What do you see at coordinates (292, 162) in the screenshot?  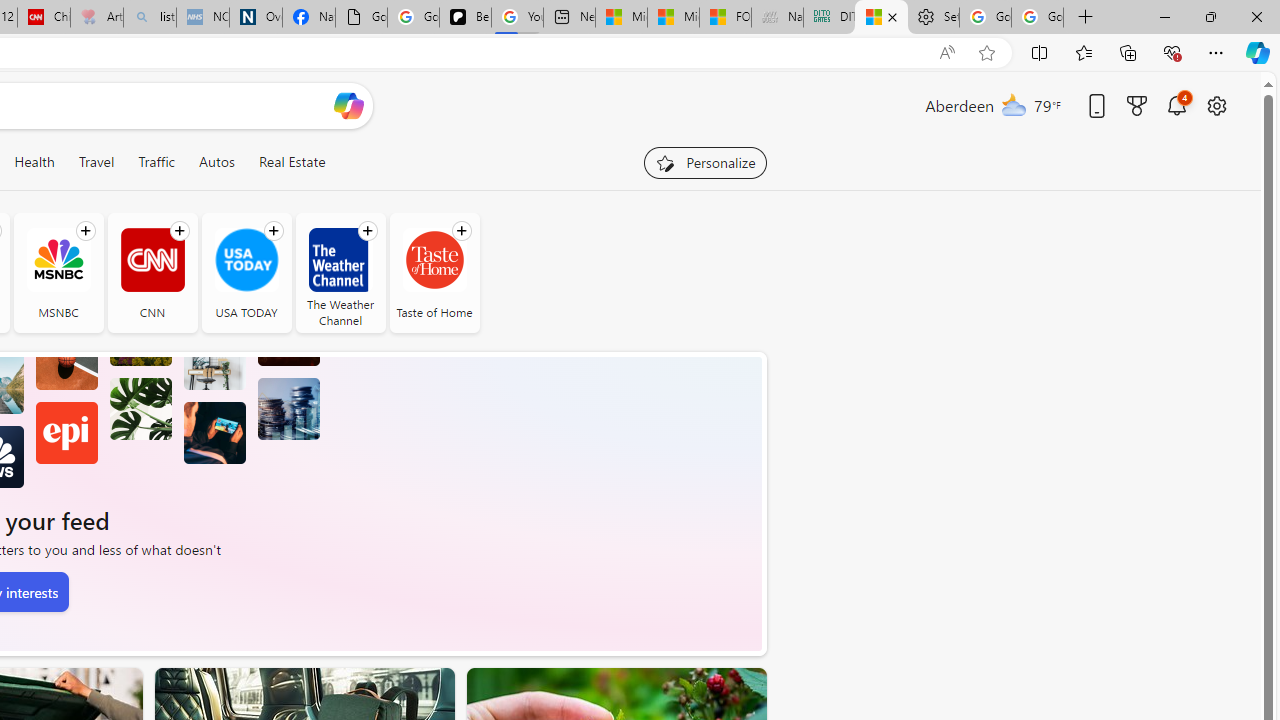 I see `Real Estate` at bounding box center [292, 162].